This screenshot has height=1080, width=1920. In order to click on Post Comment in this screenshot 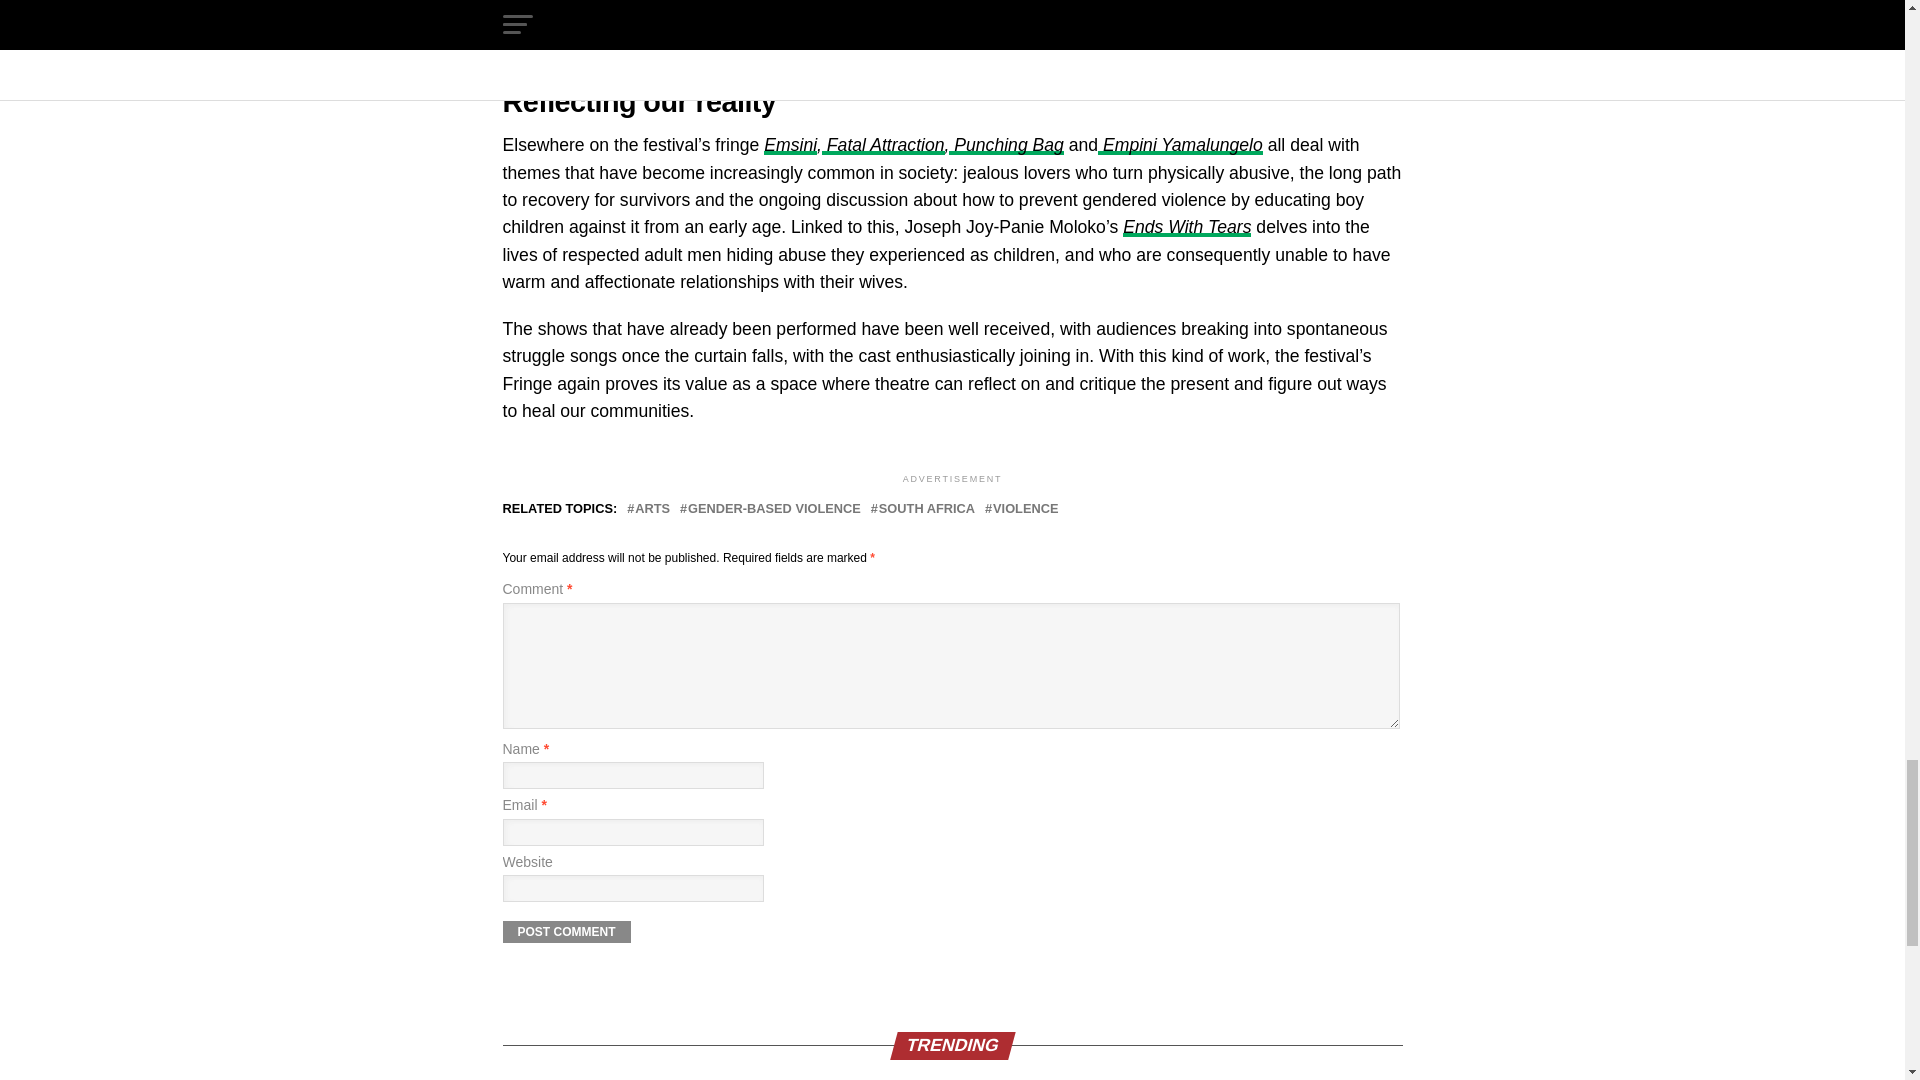, I will do `click(565, 932)`.